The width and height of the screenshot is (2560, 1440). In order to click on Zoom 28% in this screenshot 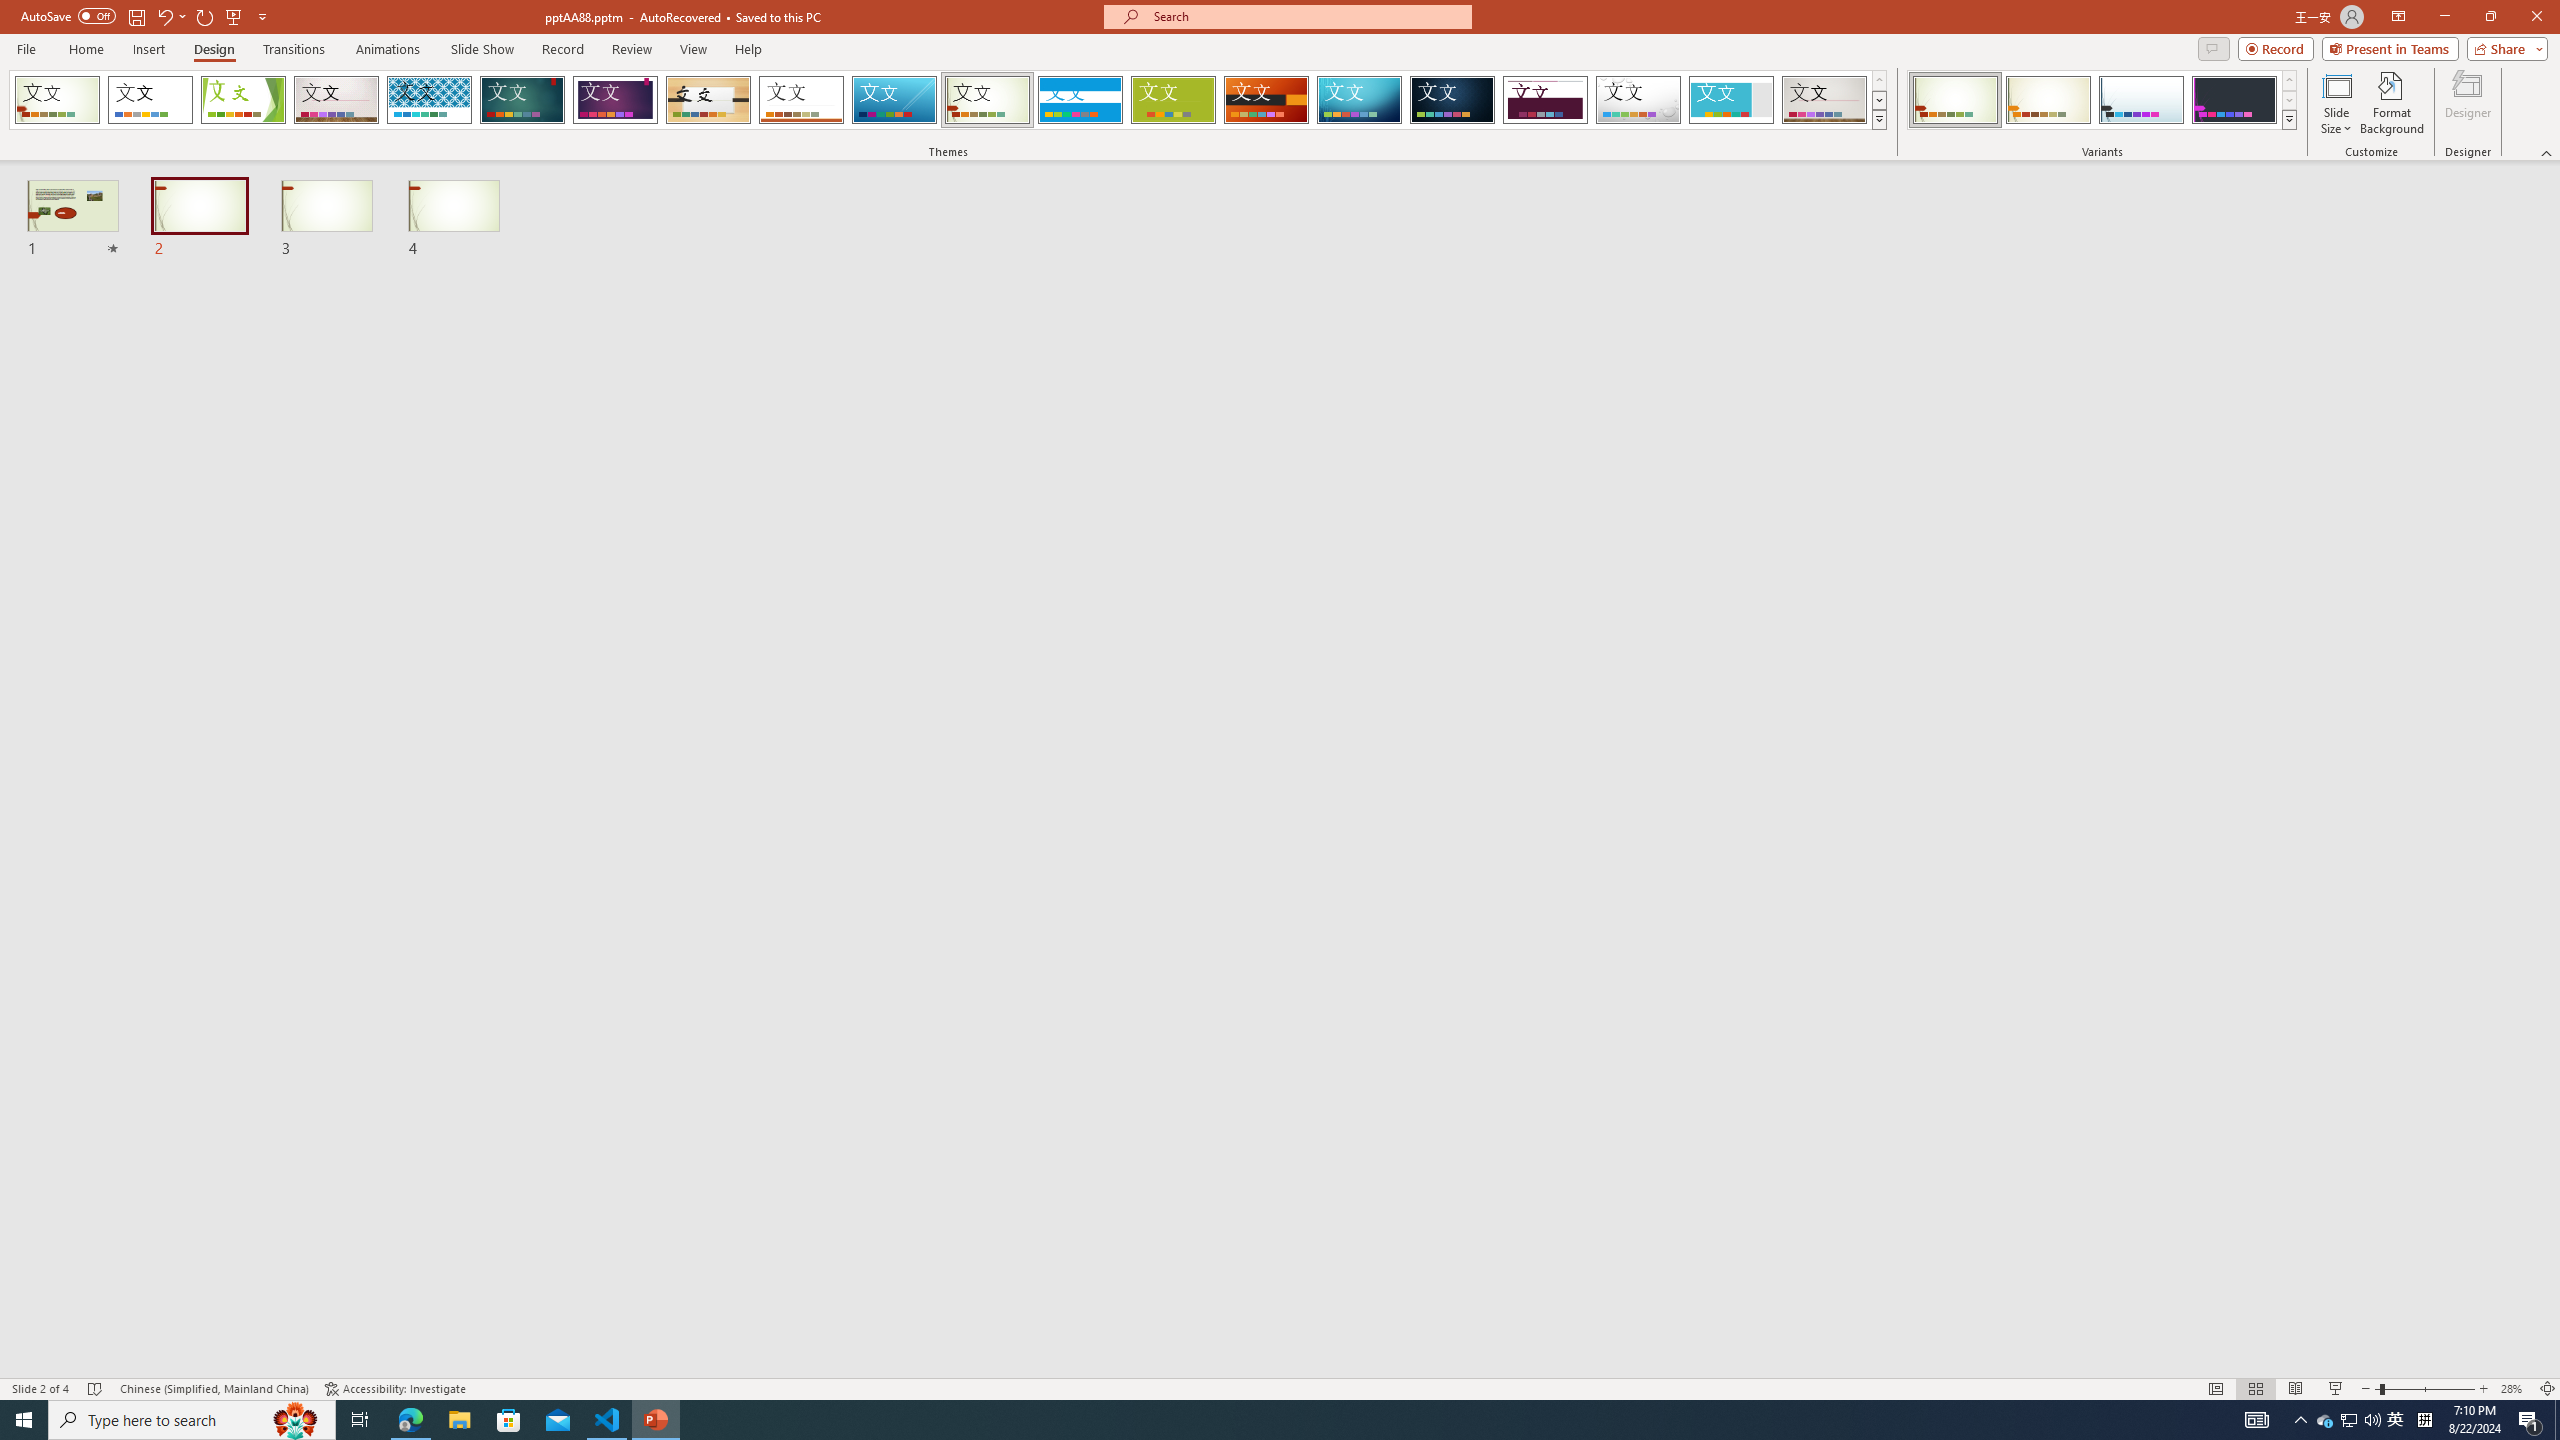, I will do `click(2514, 1389)`.